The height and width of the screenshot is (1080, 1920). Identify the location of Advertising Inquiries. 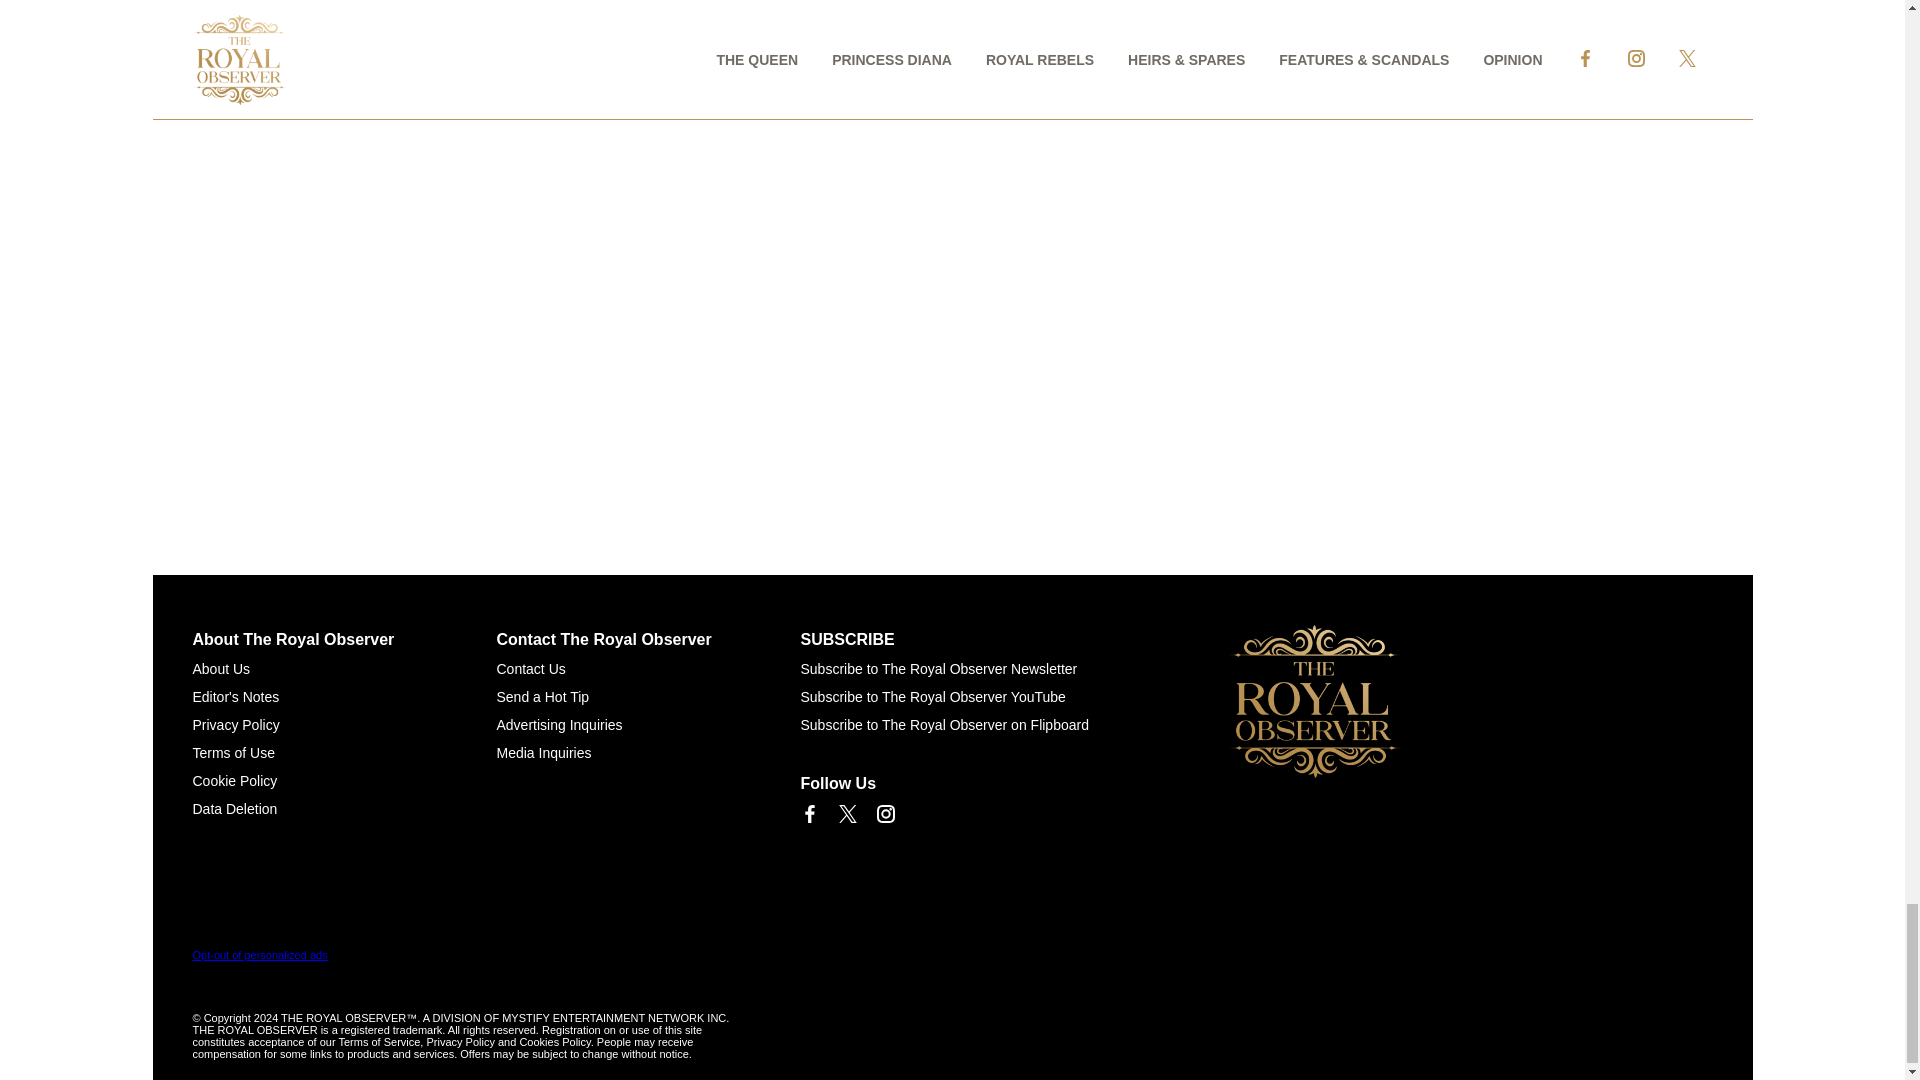
(558, 725).